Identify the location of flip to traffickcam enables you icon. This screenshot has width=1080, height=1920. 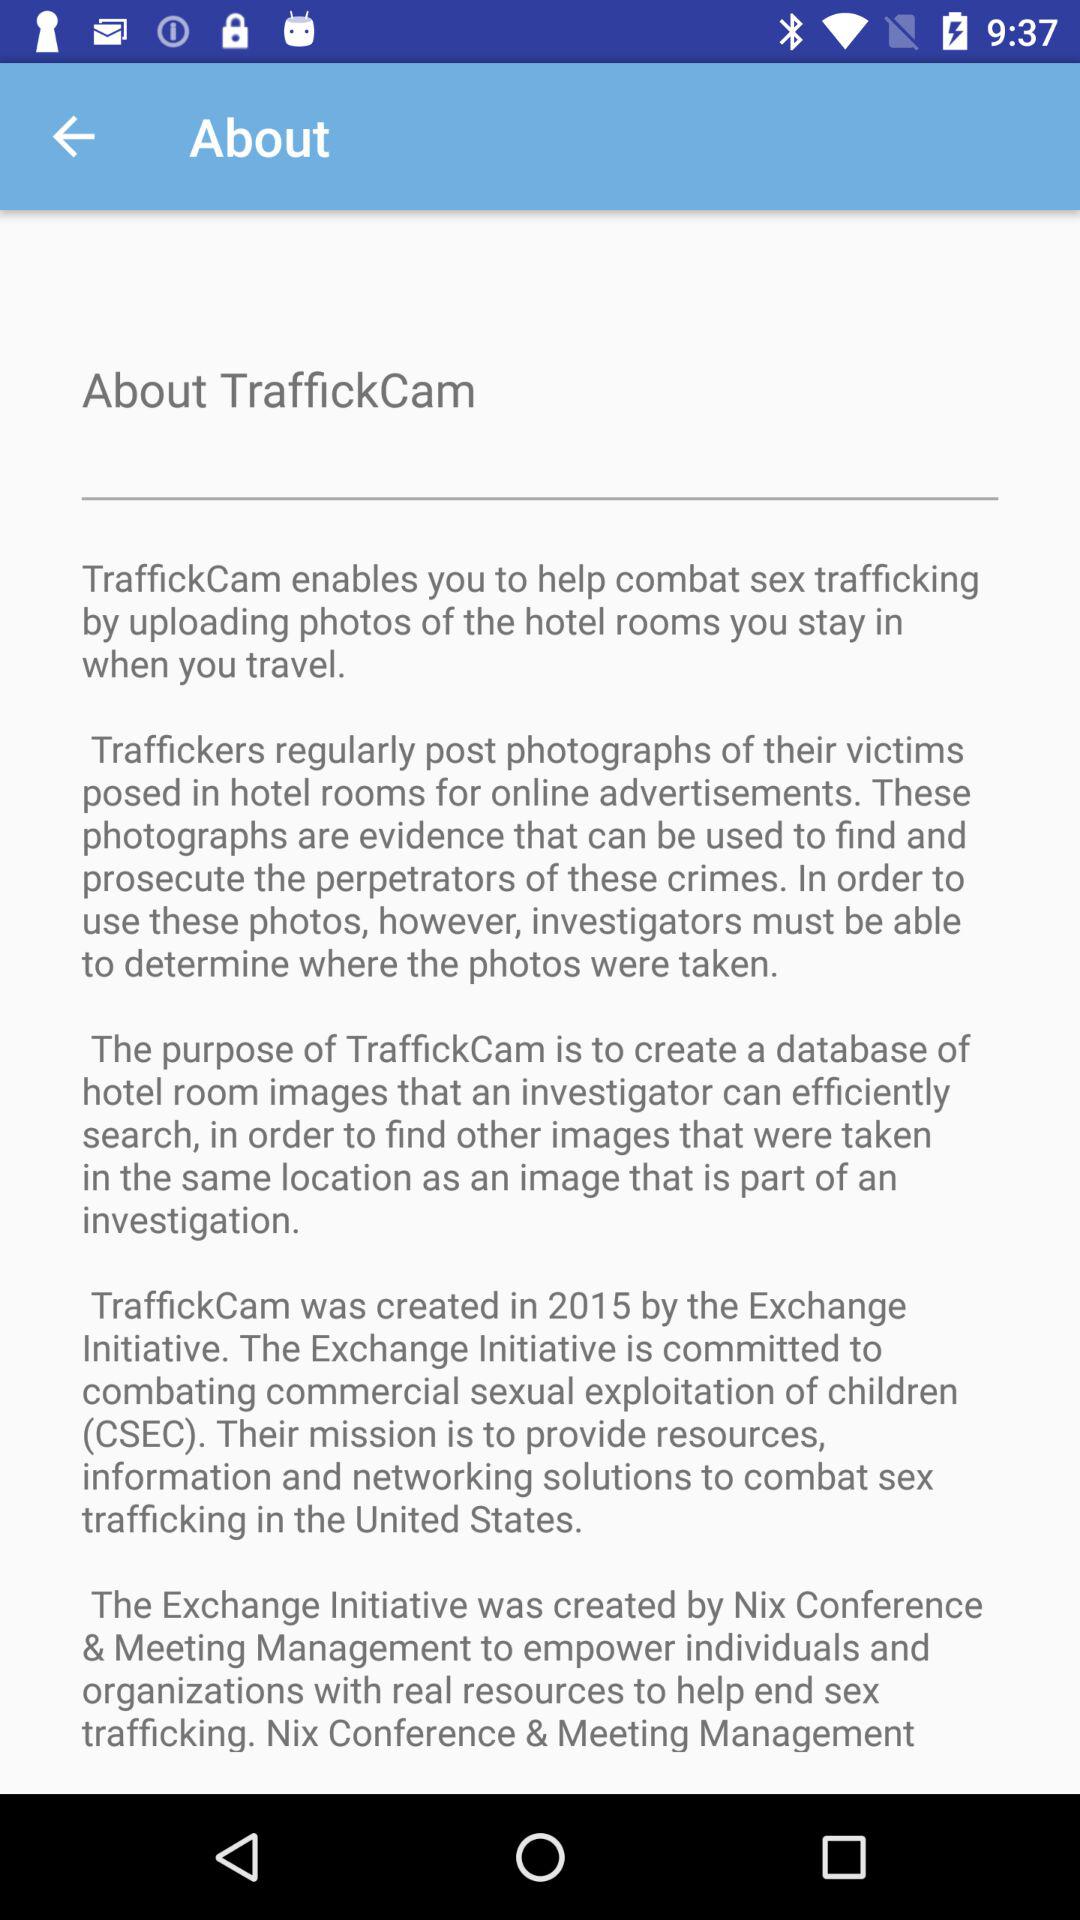
(540, 1172).